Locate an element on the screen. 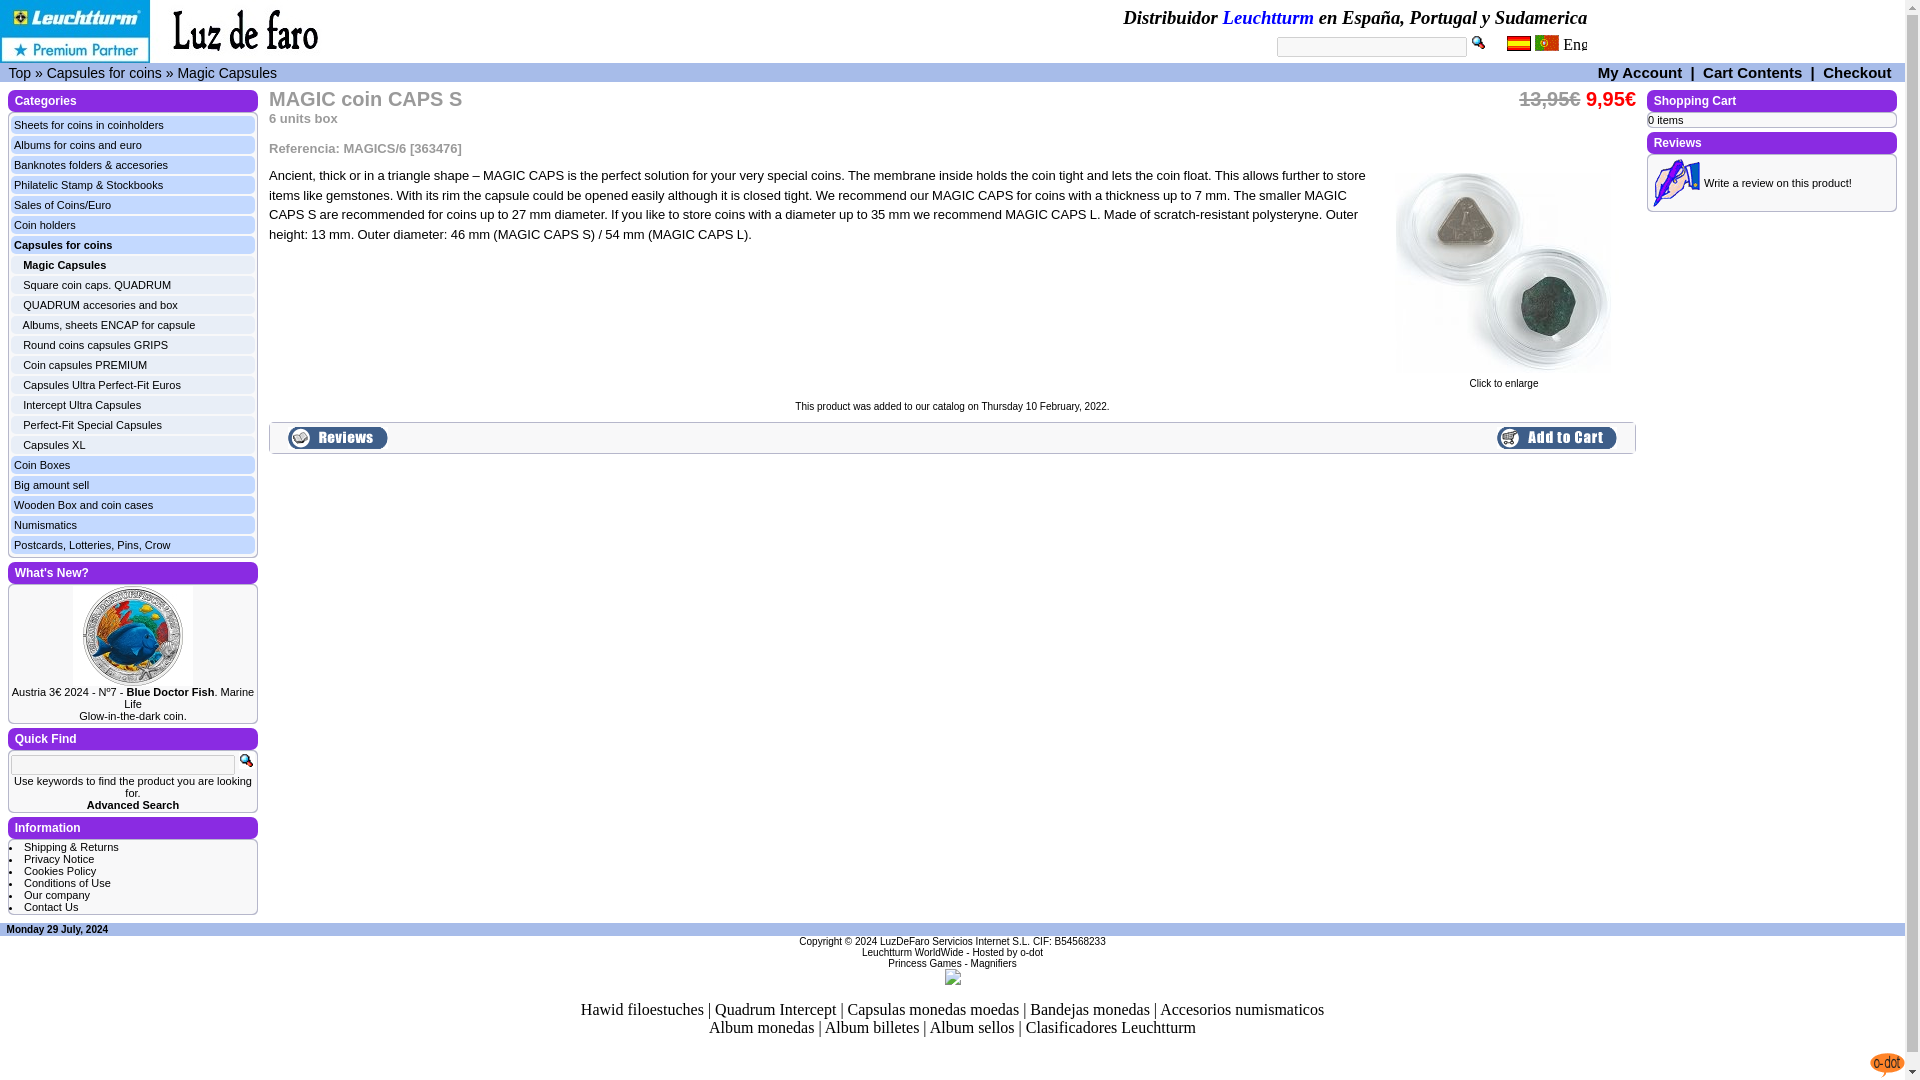 This screenshot has height=1080, width=1920. Capsules Ultra Perfect-Fit Euros is located at coordinates (102, 384).